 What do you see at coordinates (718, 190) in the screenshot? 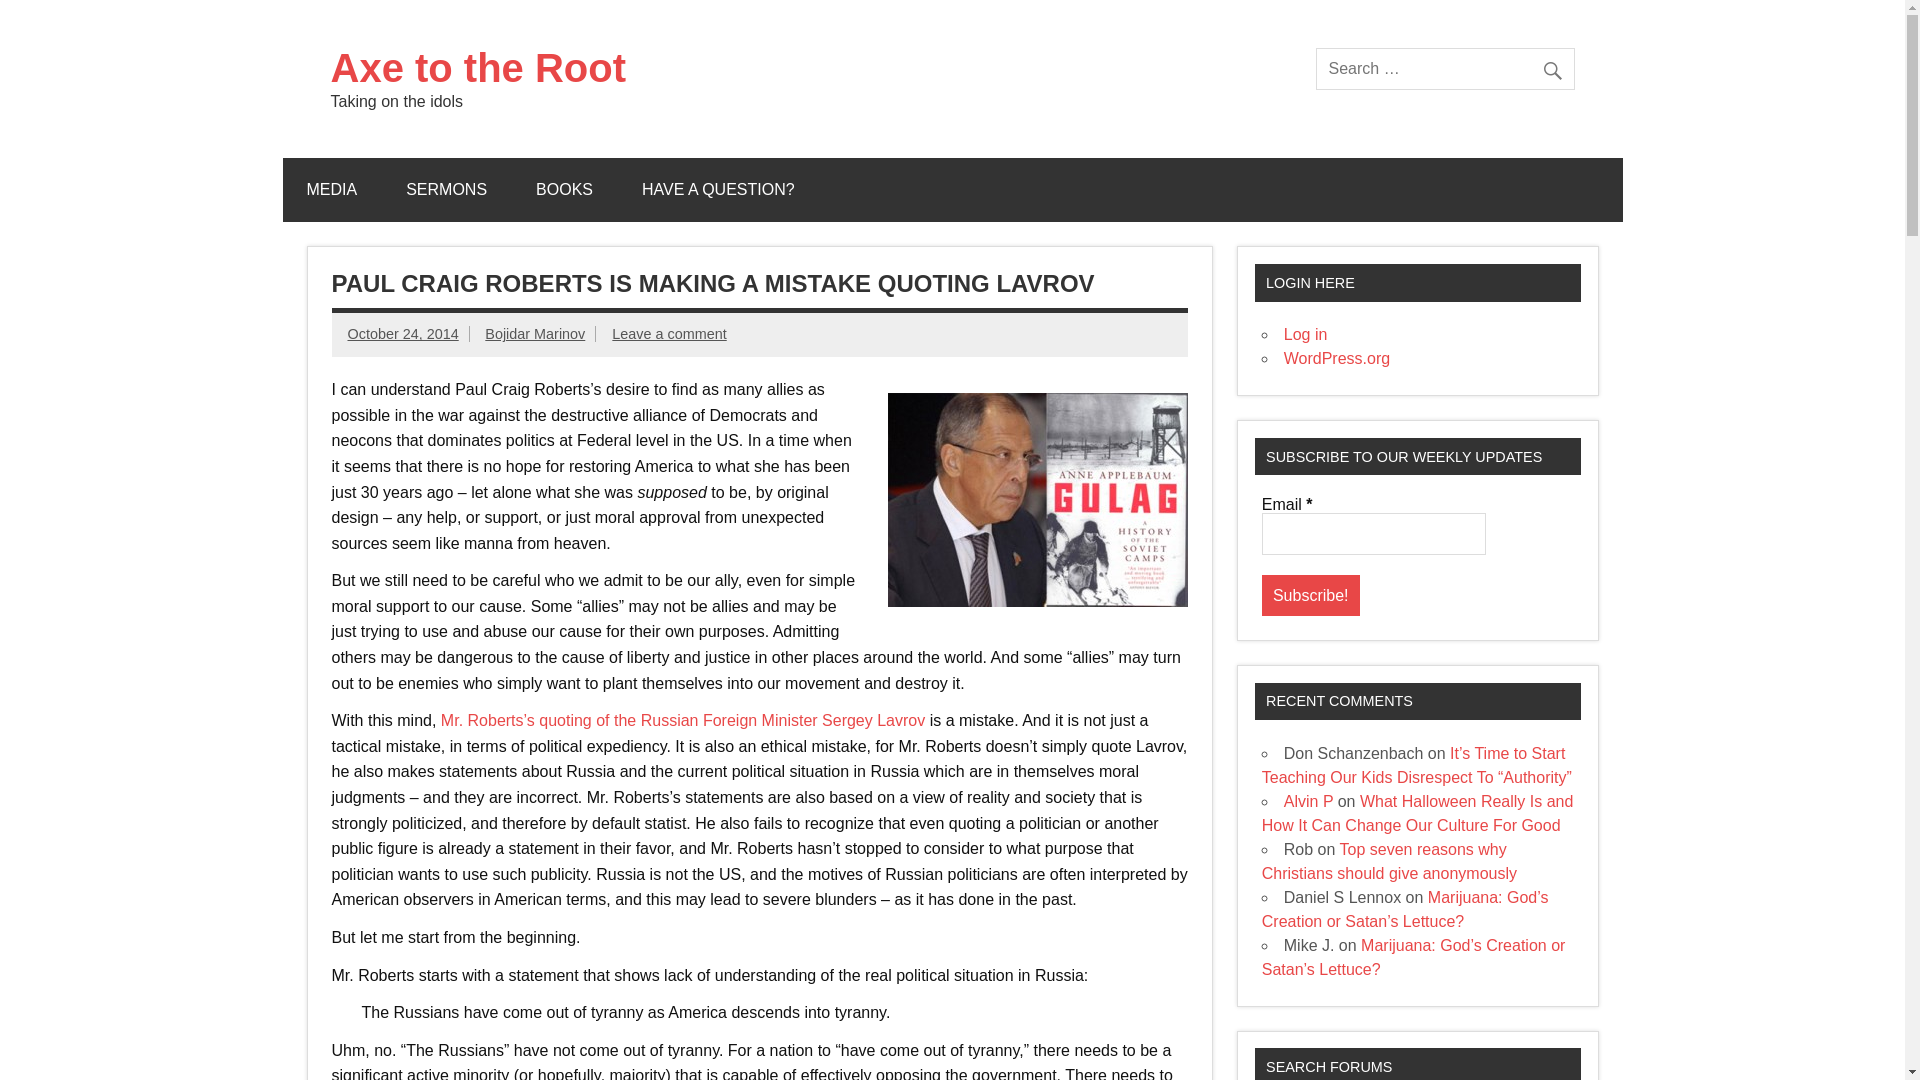
I see `HAVE A QUESTION?` at bounding box center [718, 190].